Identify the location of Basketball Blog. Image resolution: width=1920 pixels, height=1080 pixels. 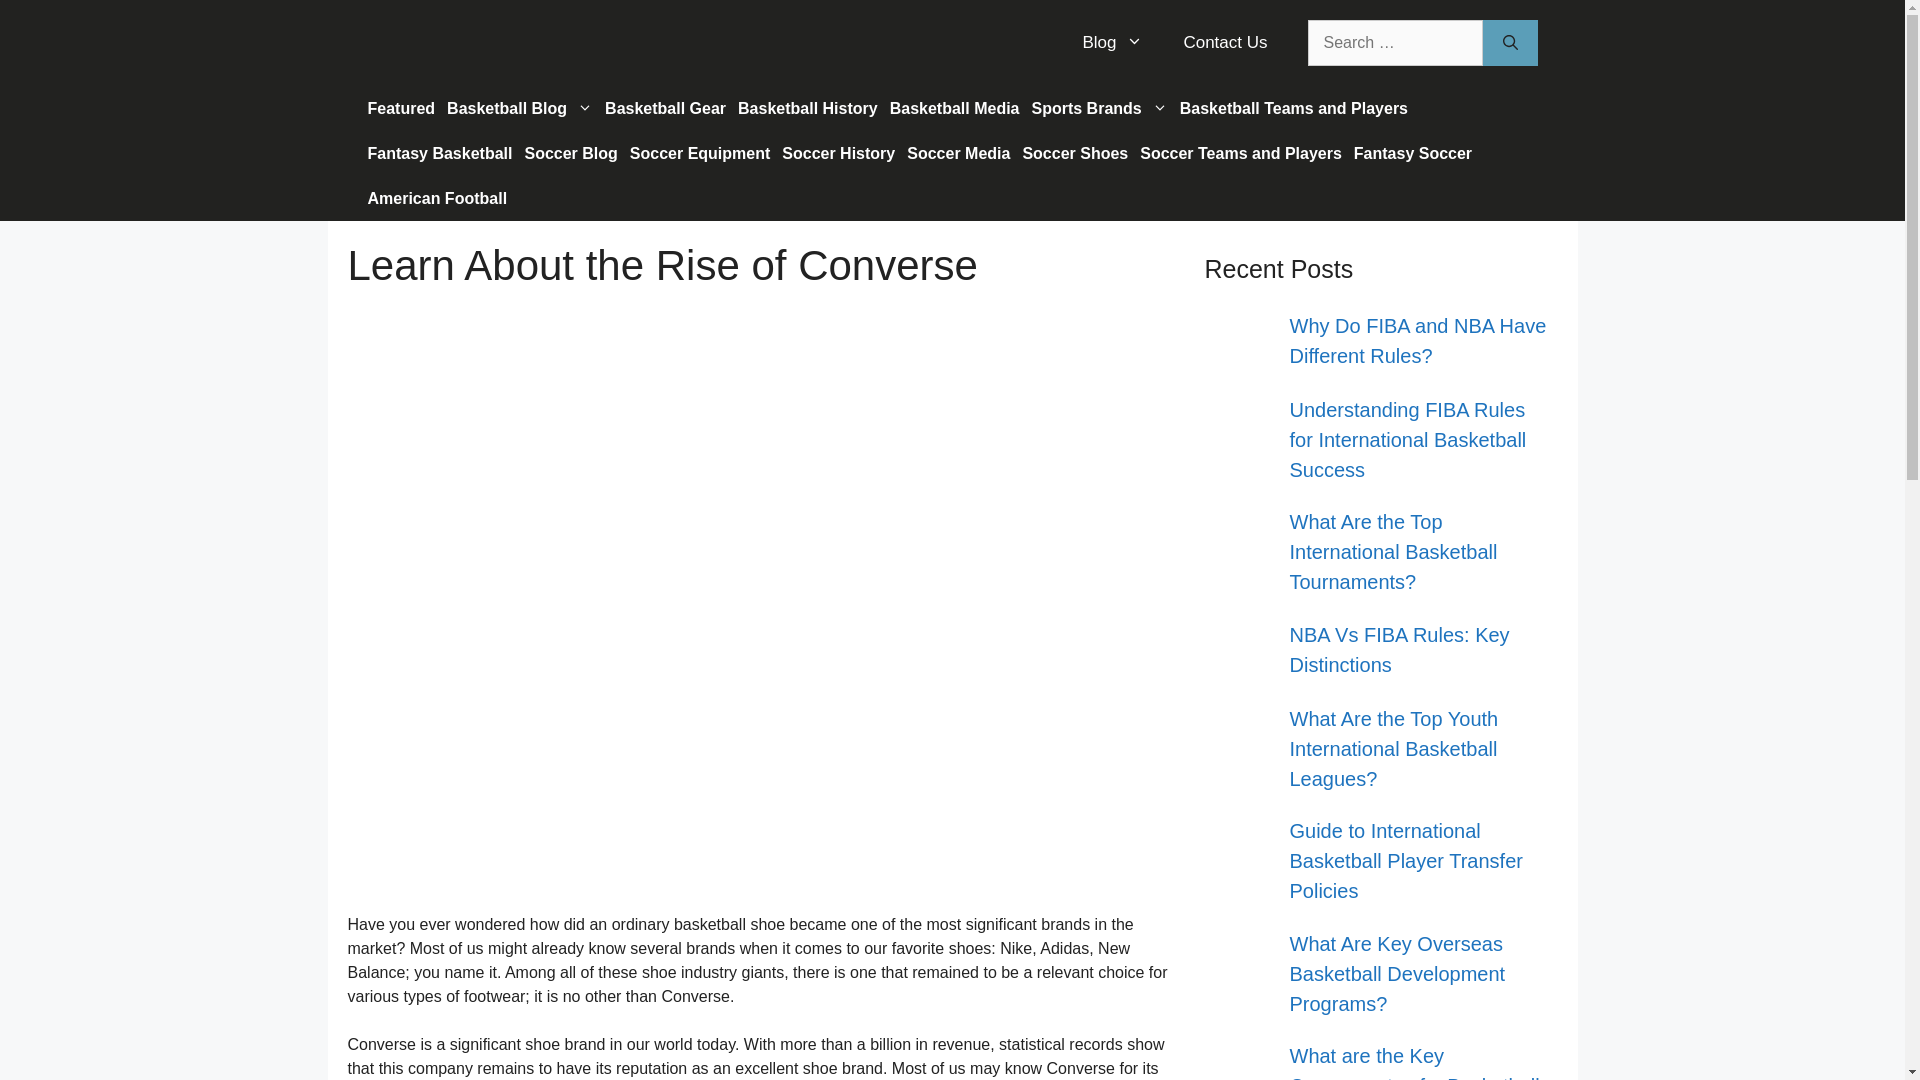
(520, 108).